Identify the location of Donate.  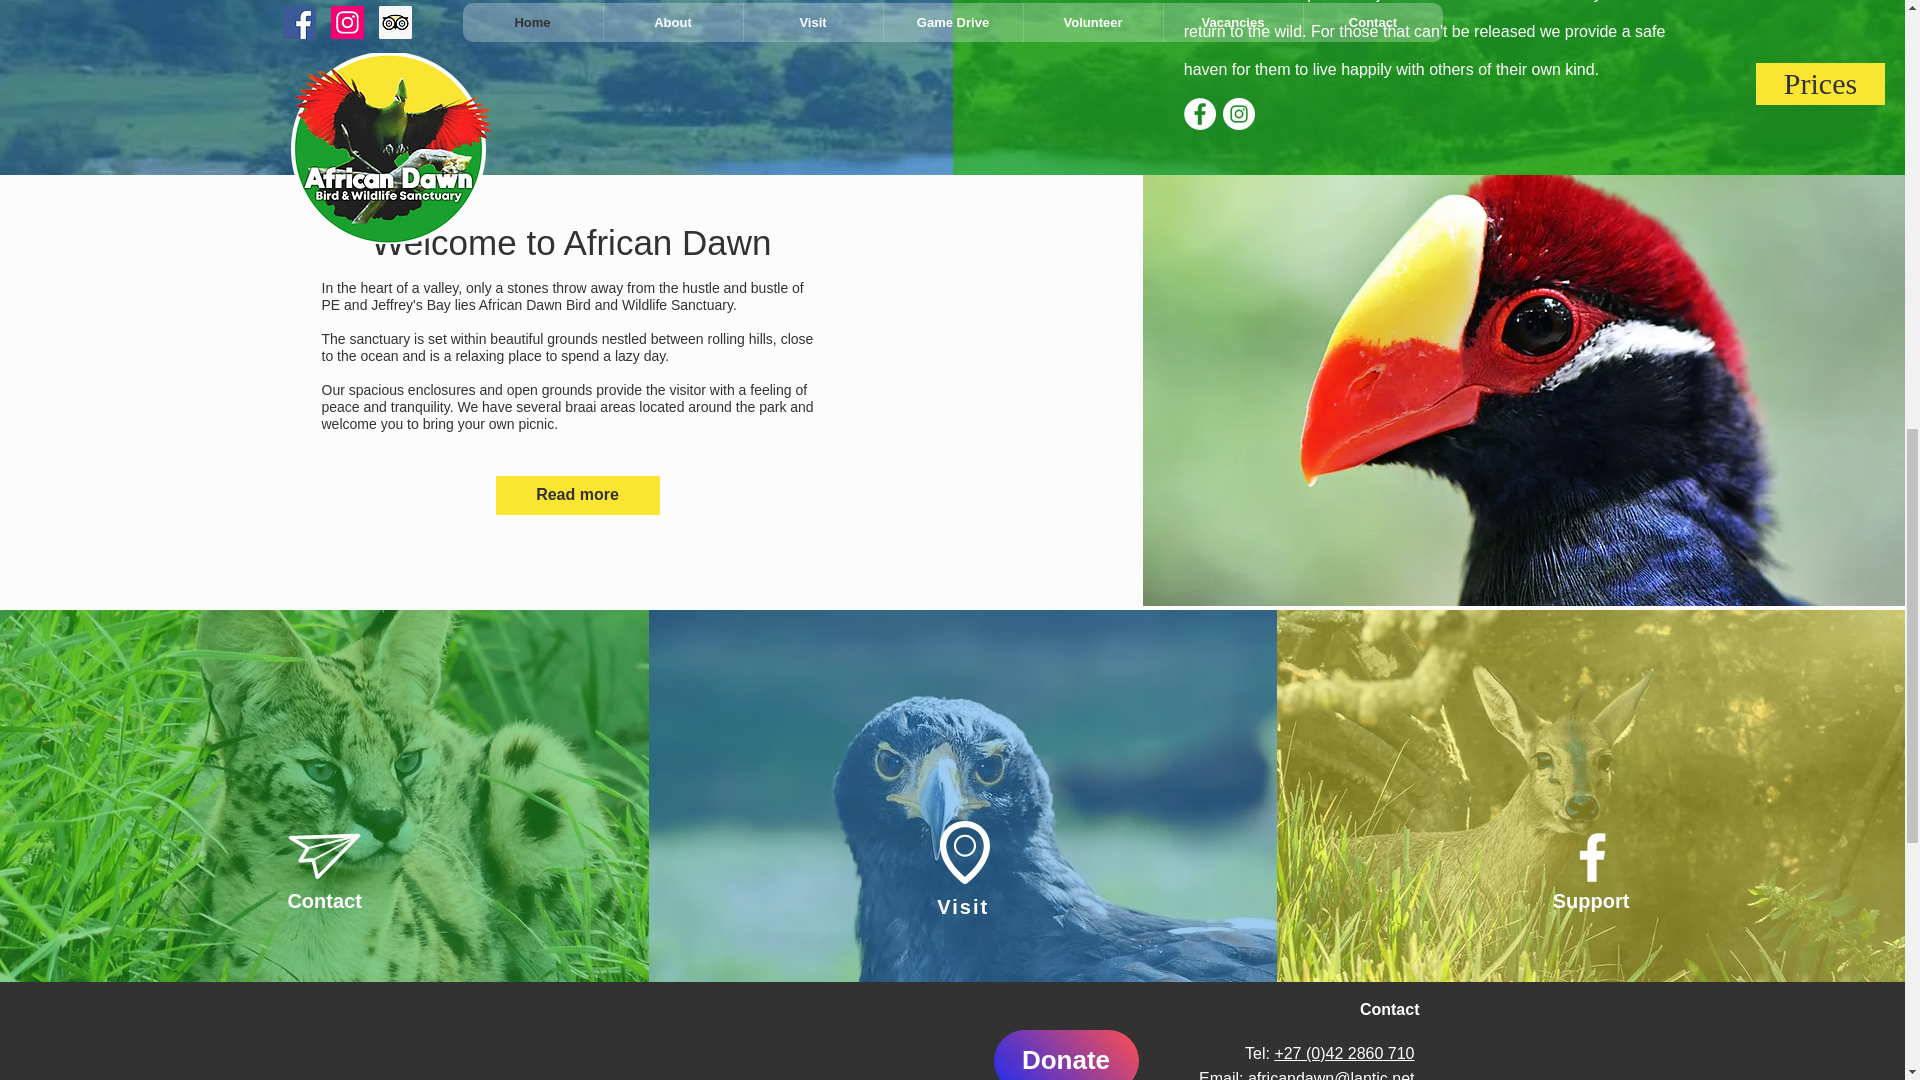
(1066, 1055).